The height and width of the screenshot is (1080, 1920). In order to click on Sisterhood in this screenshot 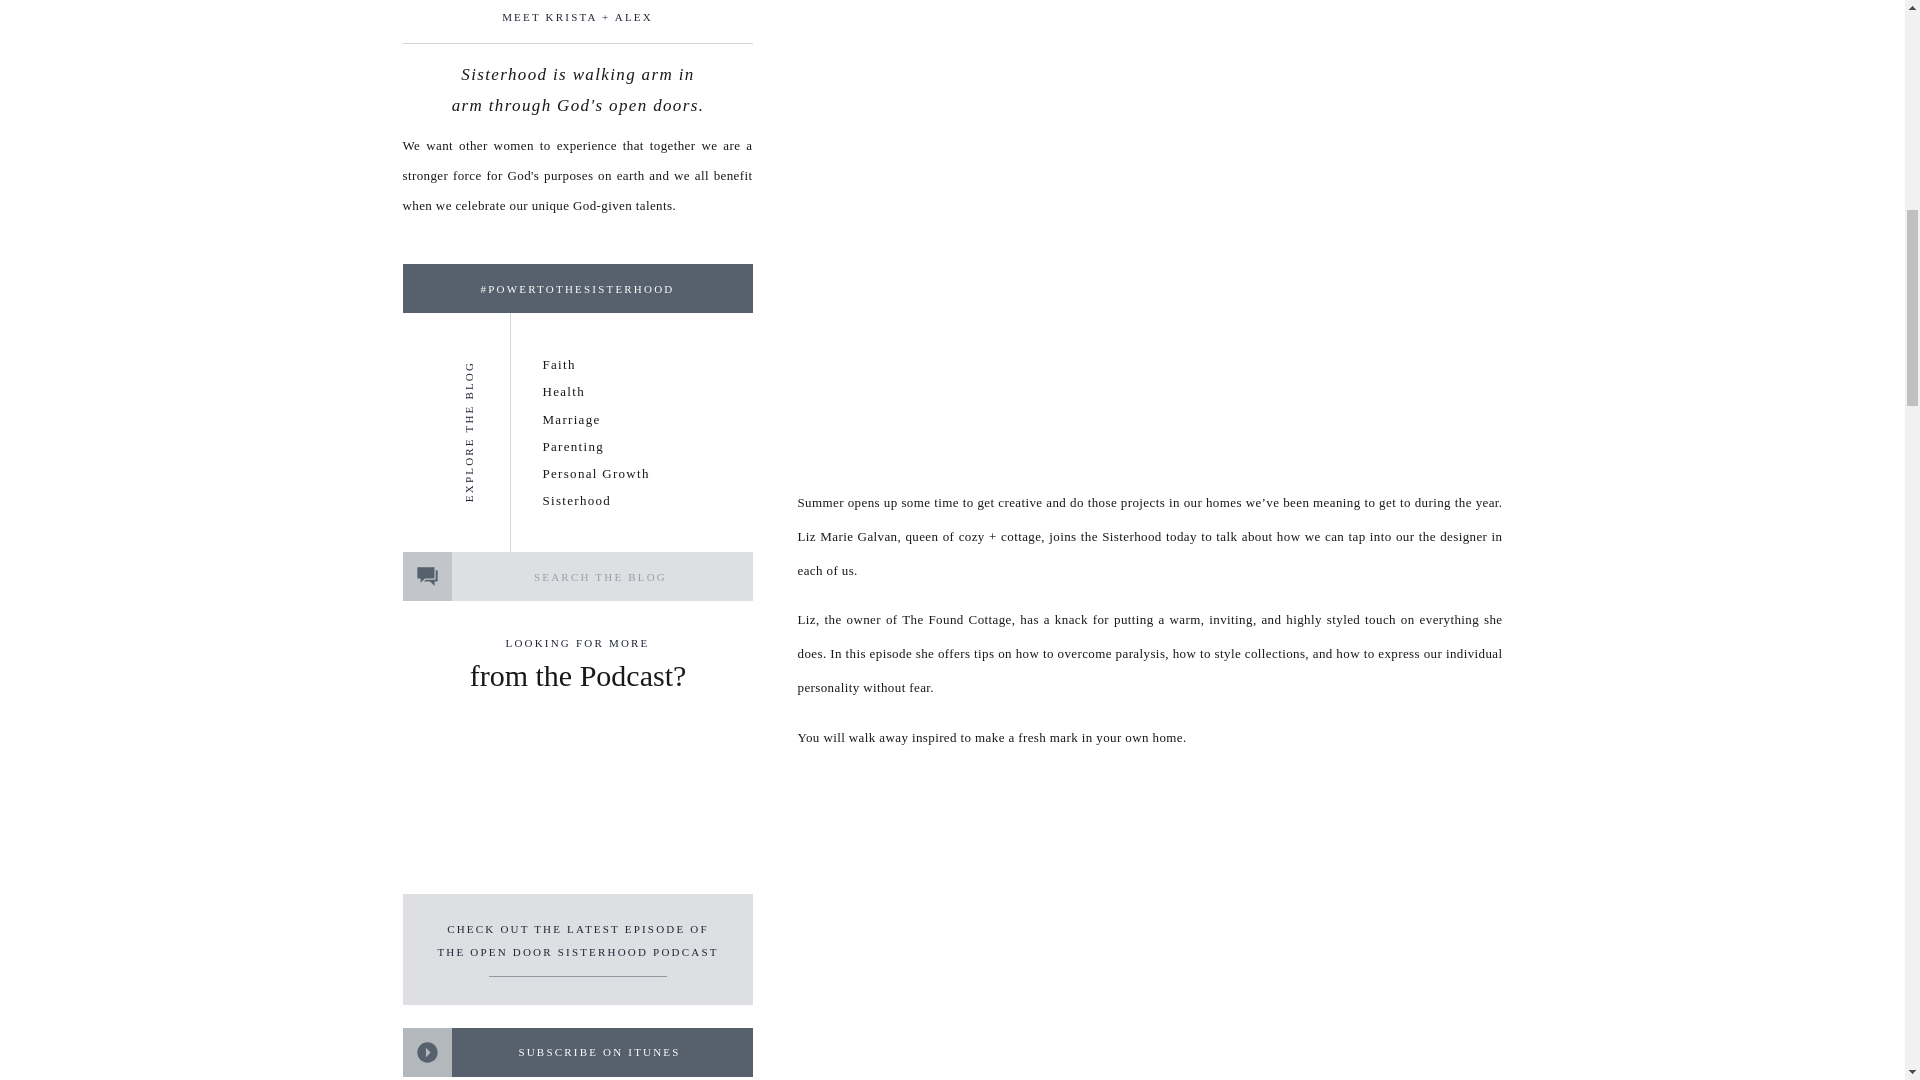, I will do `click(576, 500)`.